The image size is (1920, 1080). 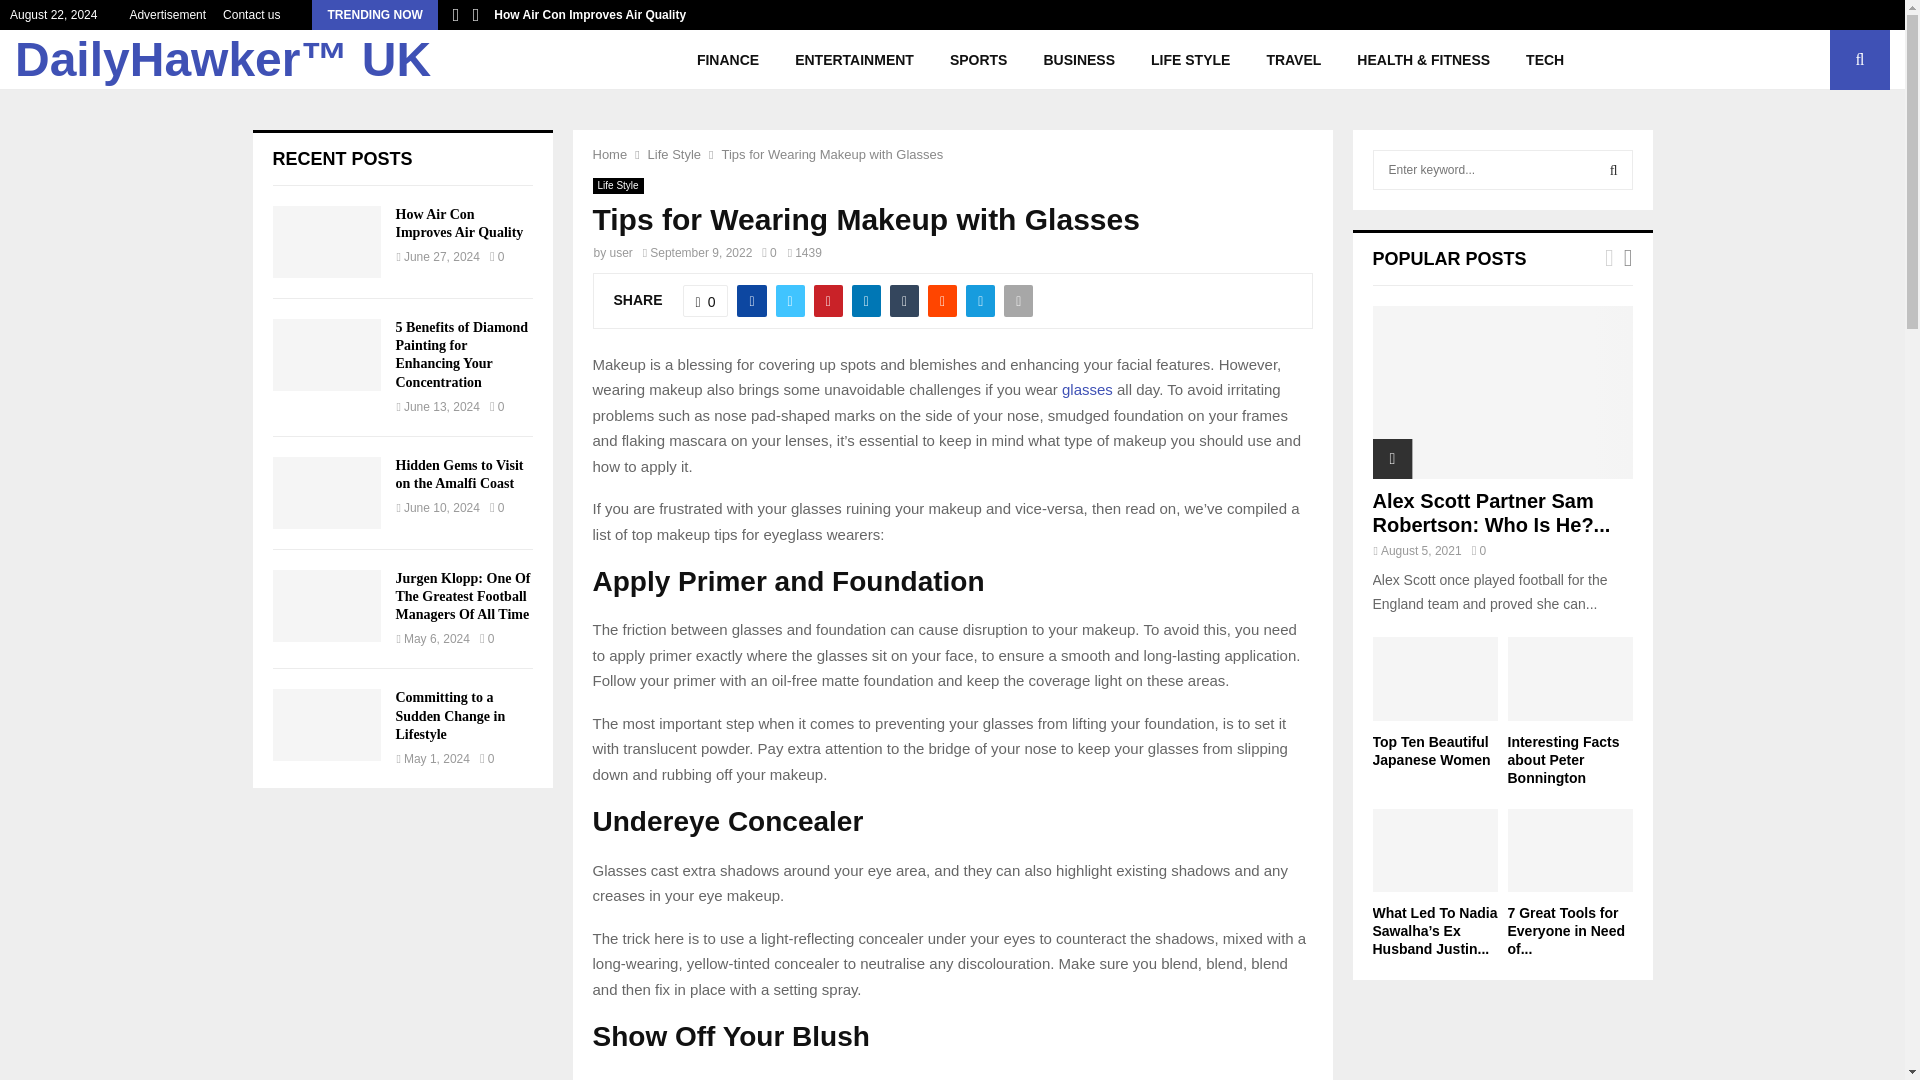 What do you see at coordinates (978, 60) in the screenshot?
I see `SPORTS` at bounding box center [978, 60].